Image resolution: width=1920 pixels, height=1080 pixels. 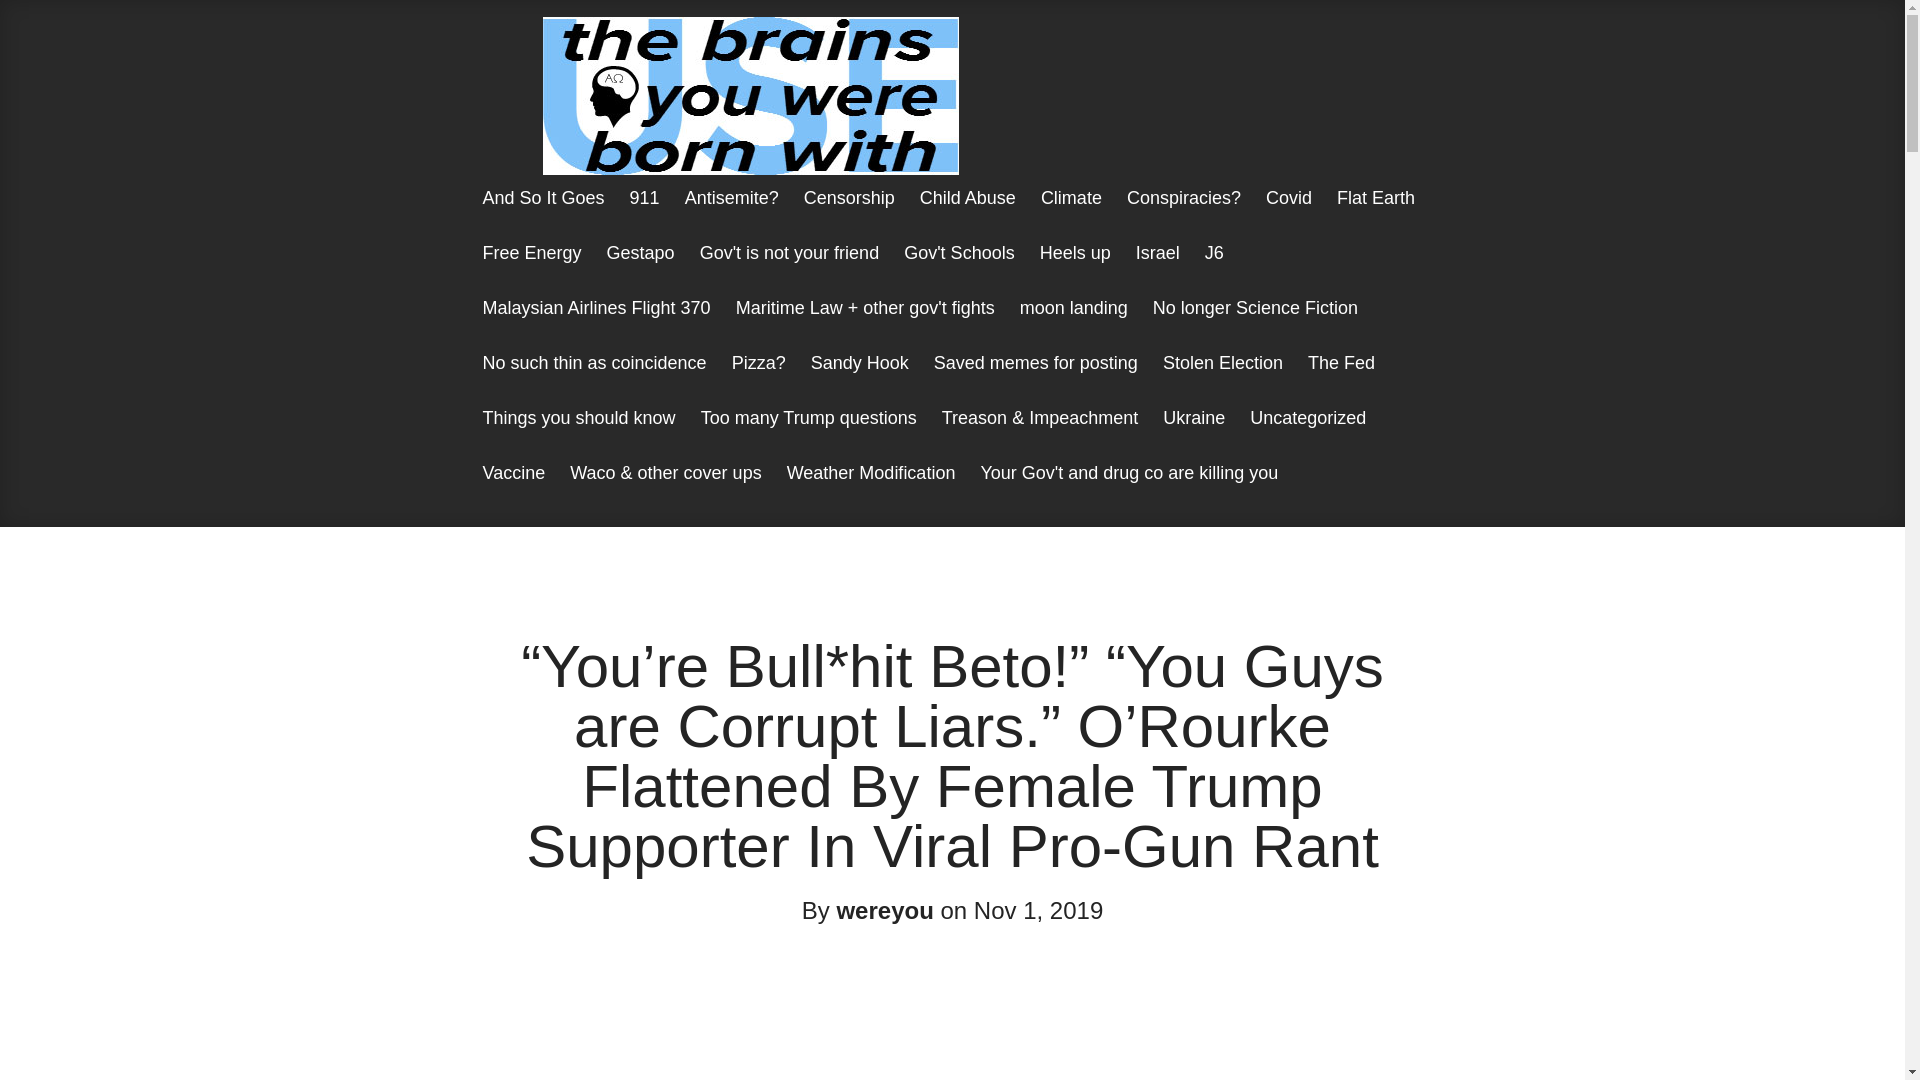 I want to click on Gov't is not your friend, so click(x=790, y=272).